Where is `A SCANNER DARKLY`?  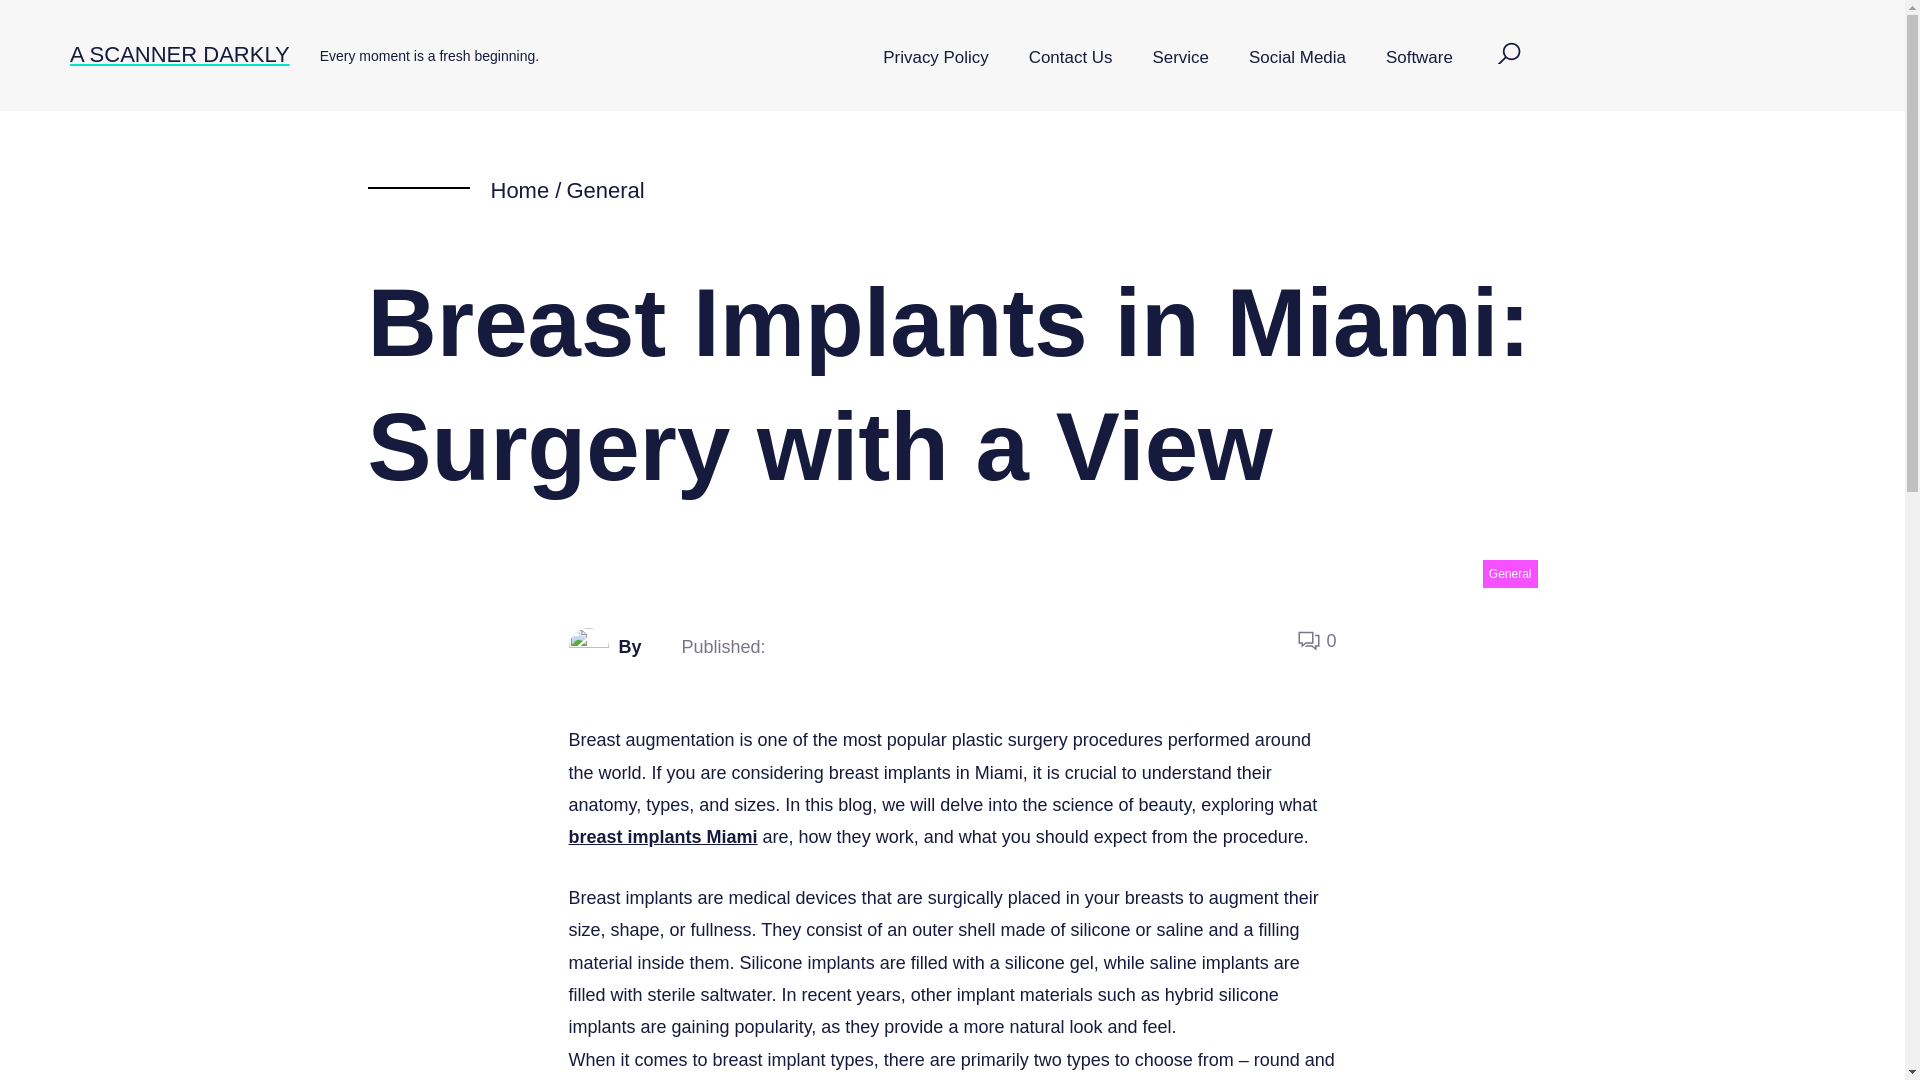
A SCANNER DARKLY is located at coordinates (179, 54).